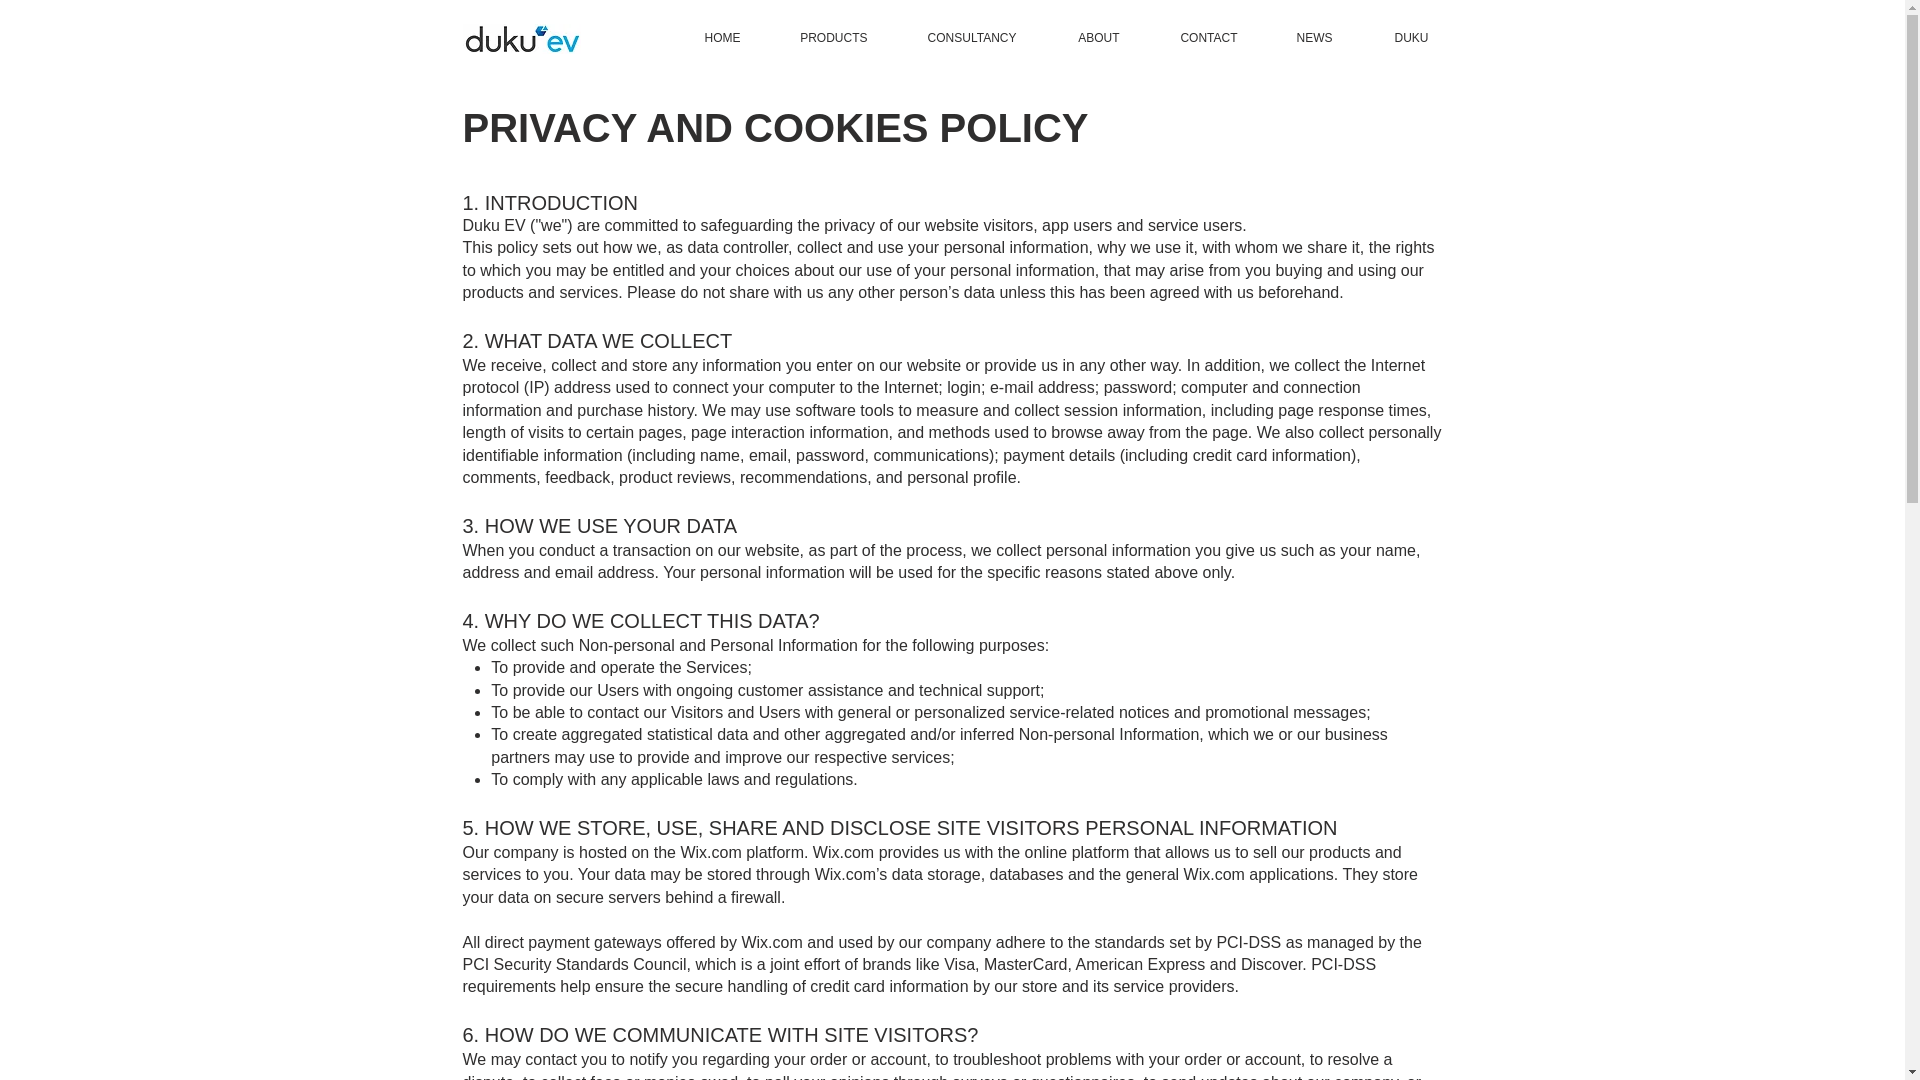 The height and width of the screenshot is (1080, 1920). I want to click on CONTACT, so click(1190, 37).